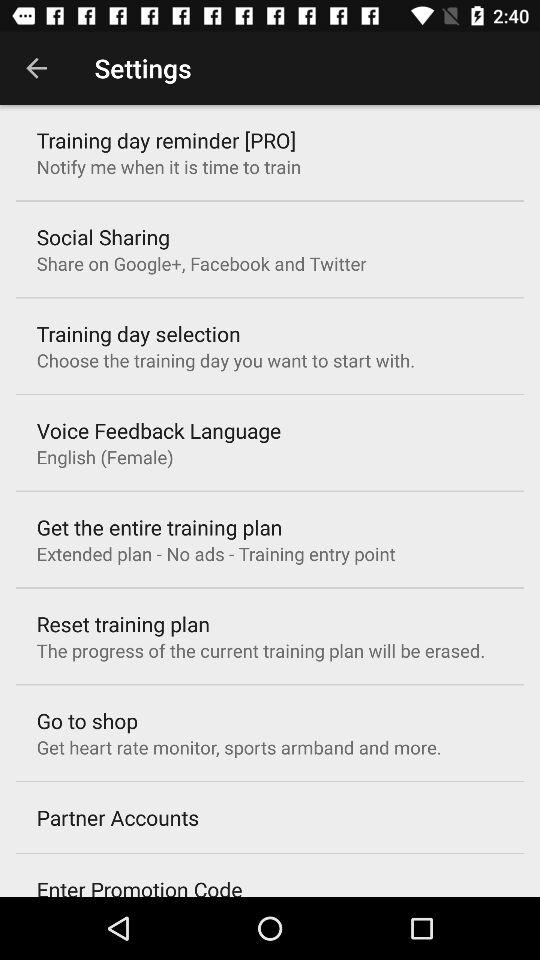 This screenshot has height=960, width=540. I want to click on click get heart rate item, so click(238, 747).